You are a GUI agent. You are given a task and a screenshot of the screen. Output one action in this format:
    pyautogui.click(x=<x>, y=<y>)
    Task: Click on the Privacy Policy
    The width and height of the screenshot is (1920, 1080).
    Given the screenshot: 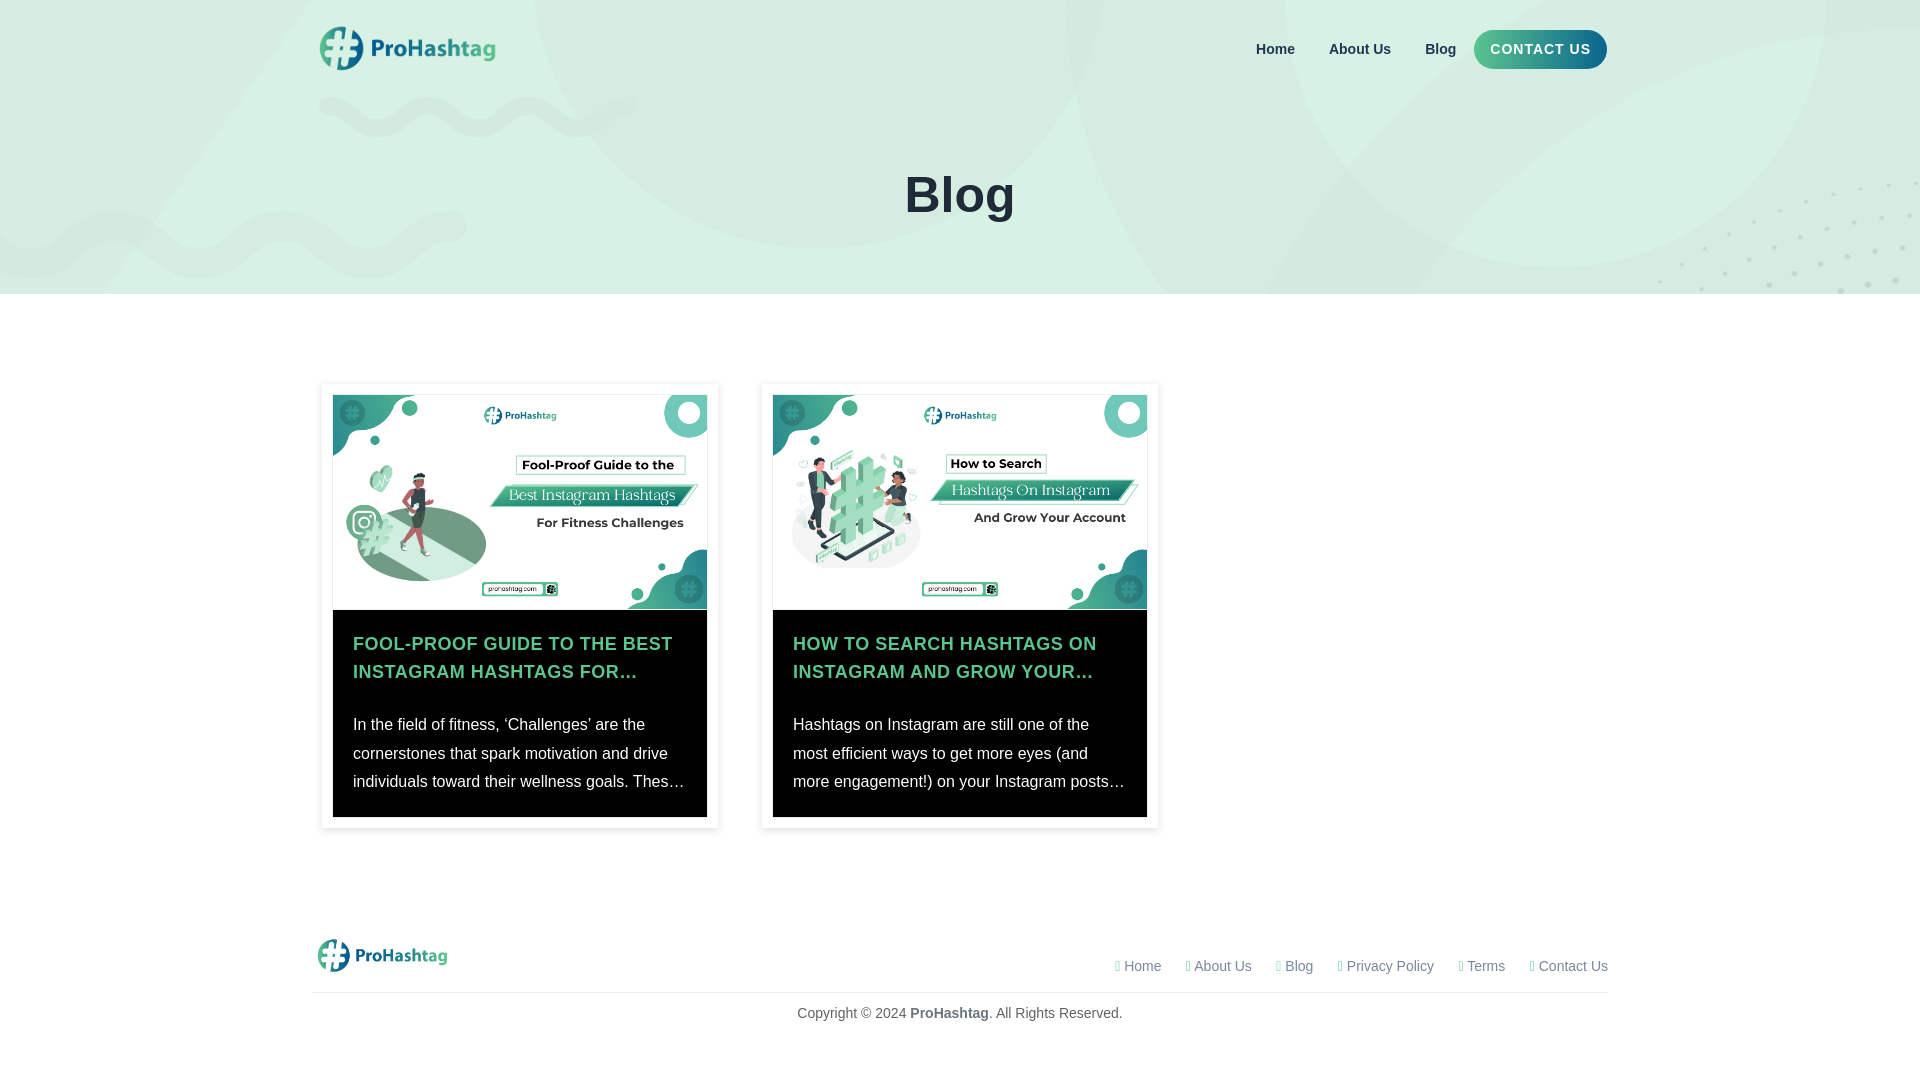 What is the action you would take?
    pyautogui.click(x=1386, y=966)
    